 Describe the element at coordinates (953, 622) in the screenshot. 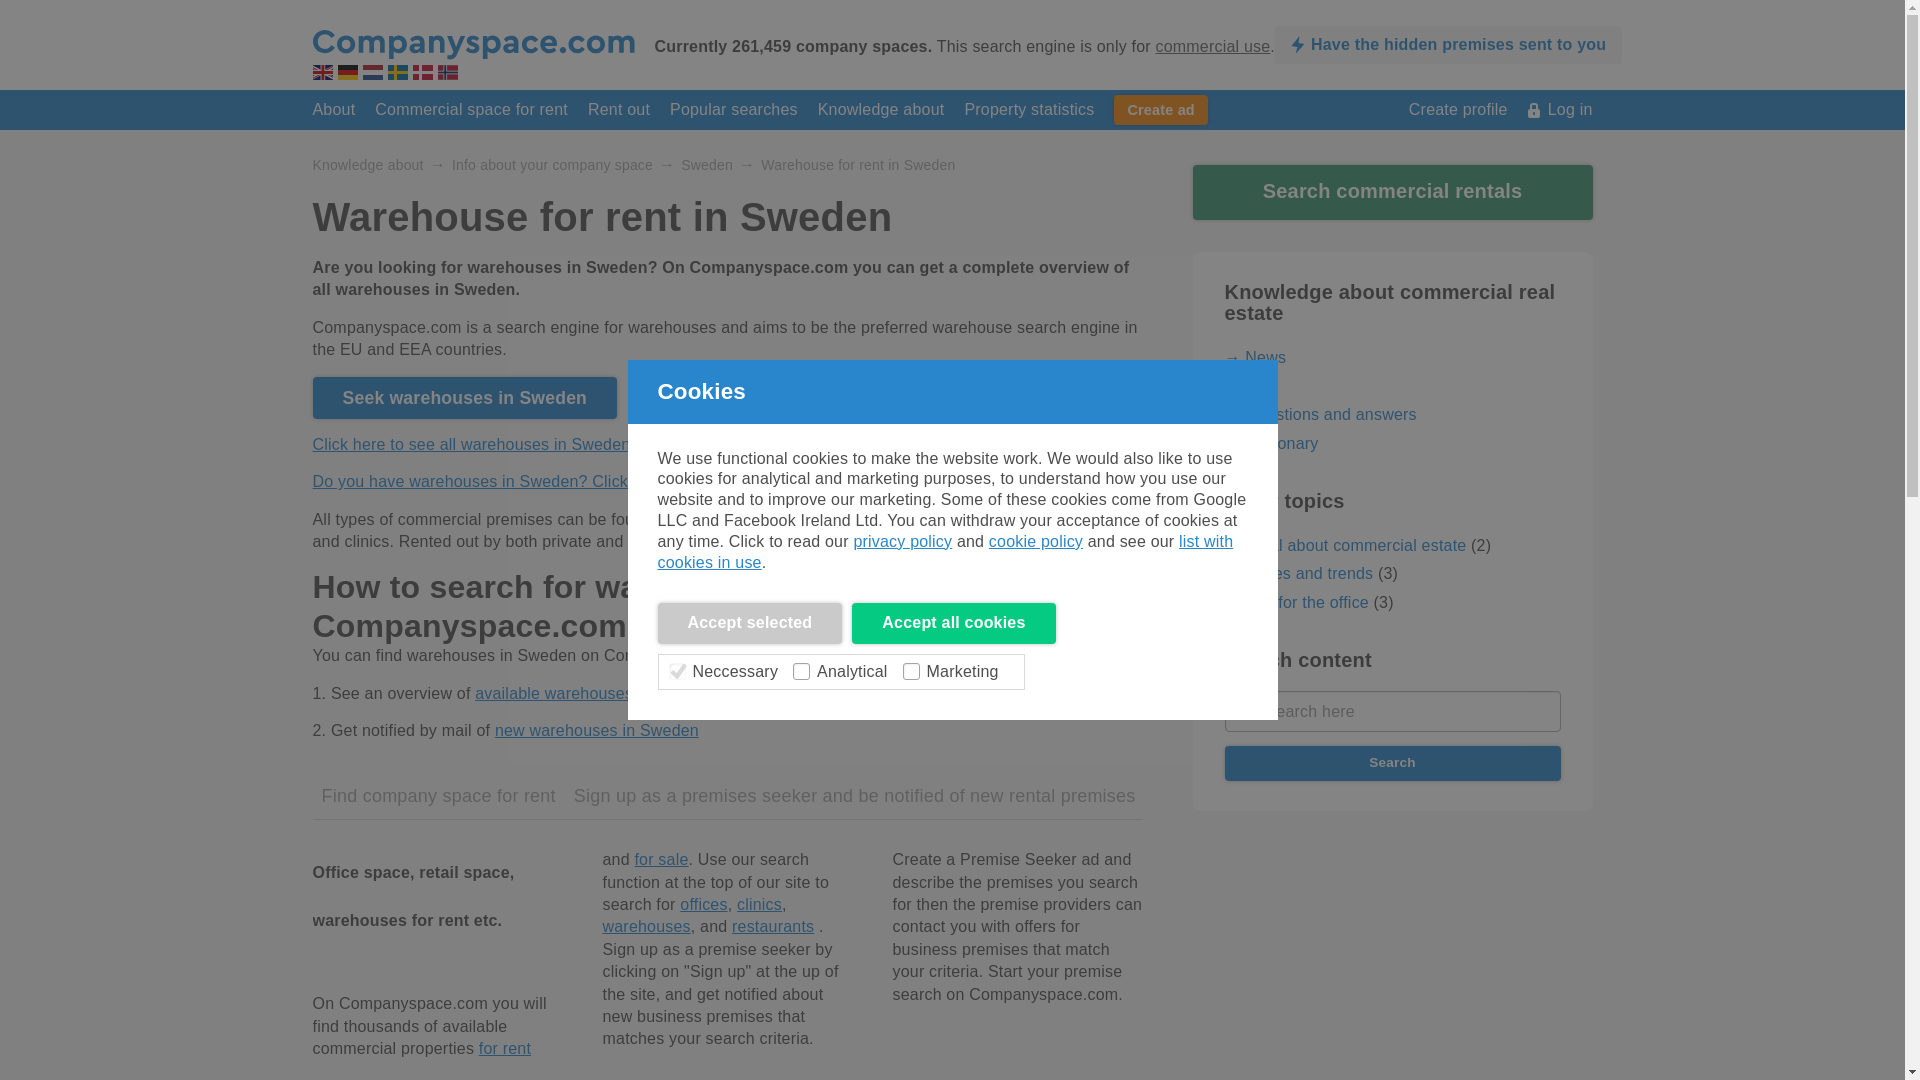

I see `Accept all cookies` at that location.